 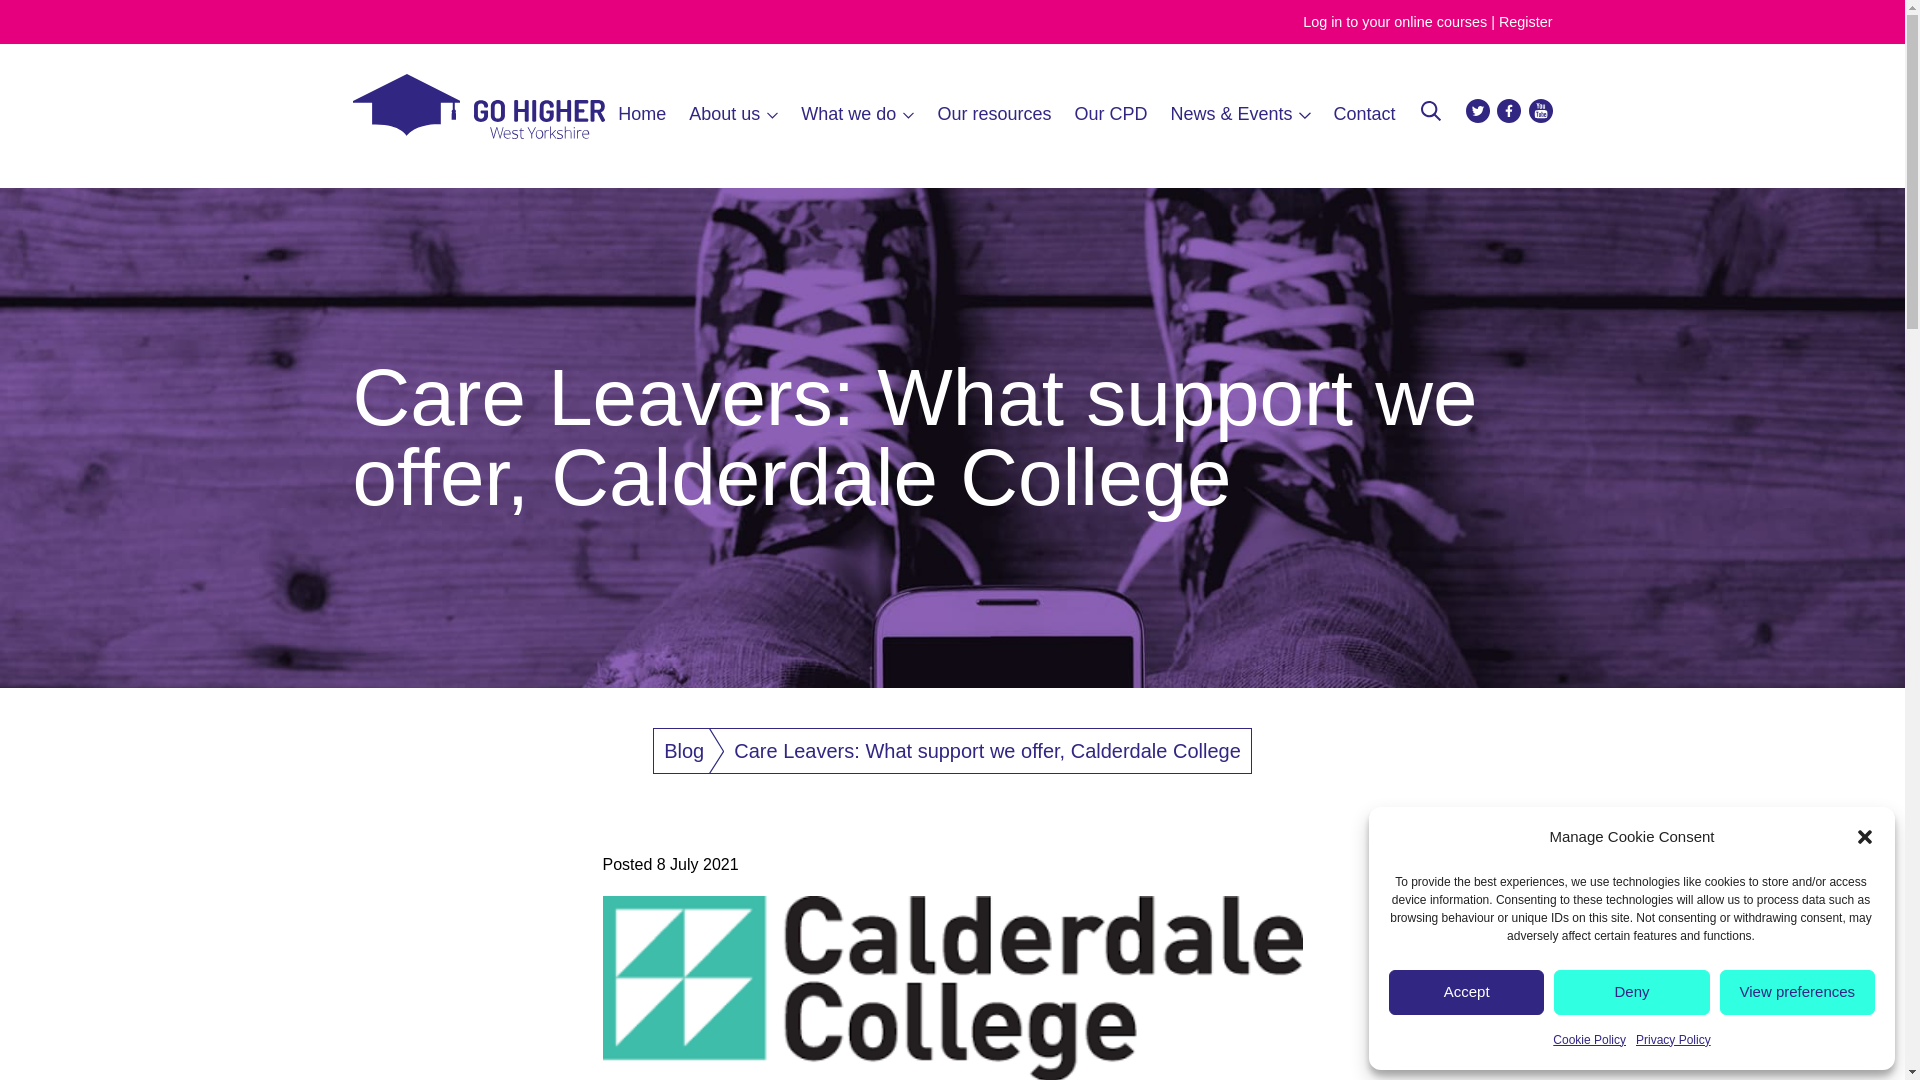 What do you see at coordinates (1110, 114) in the screenshot?
I see `Our CPD` at bounding box center [1110, 114].